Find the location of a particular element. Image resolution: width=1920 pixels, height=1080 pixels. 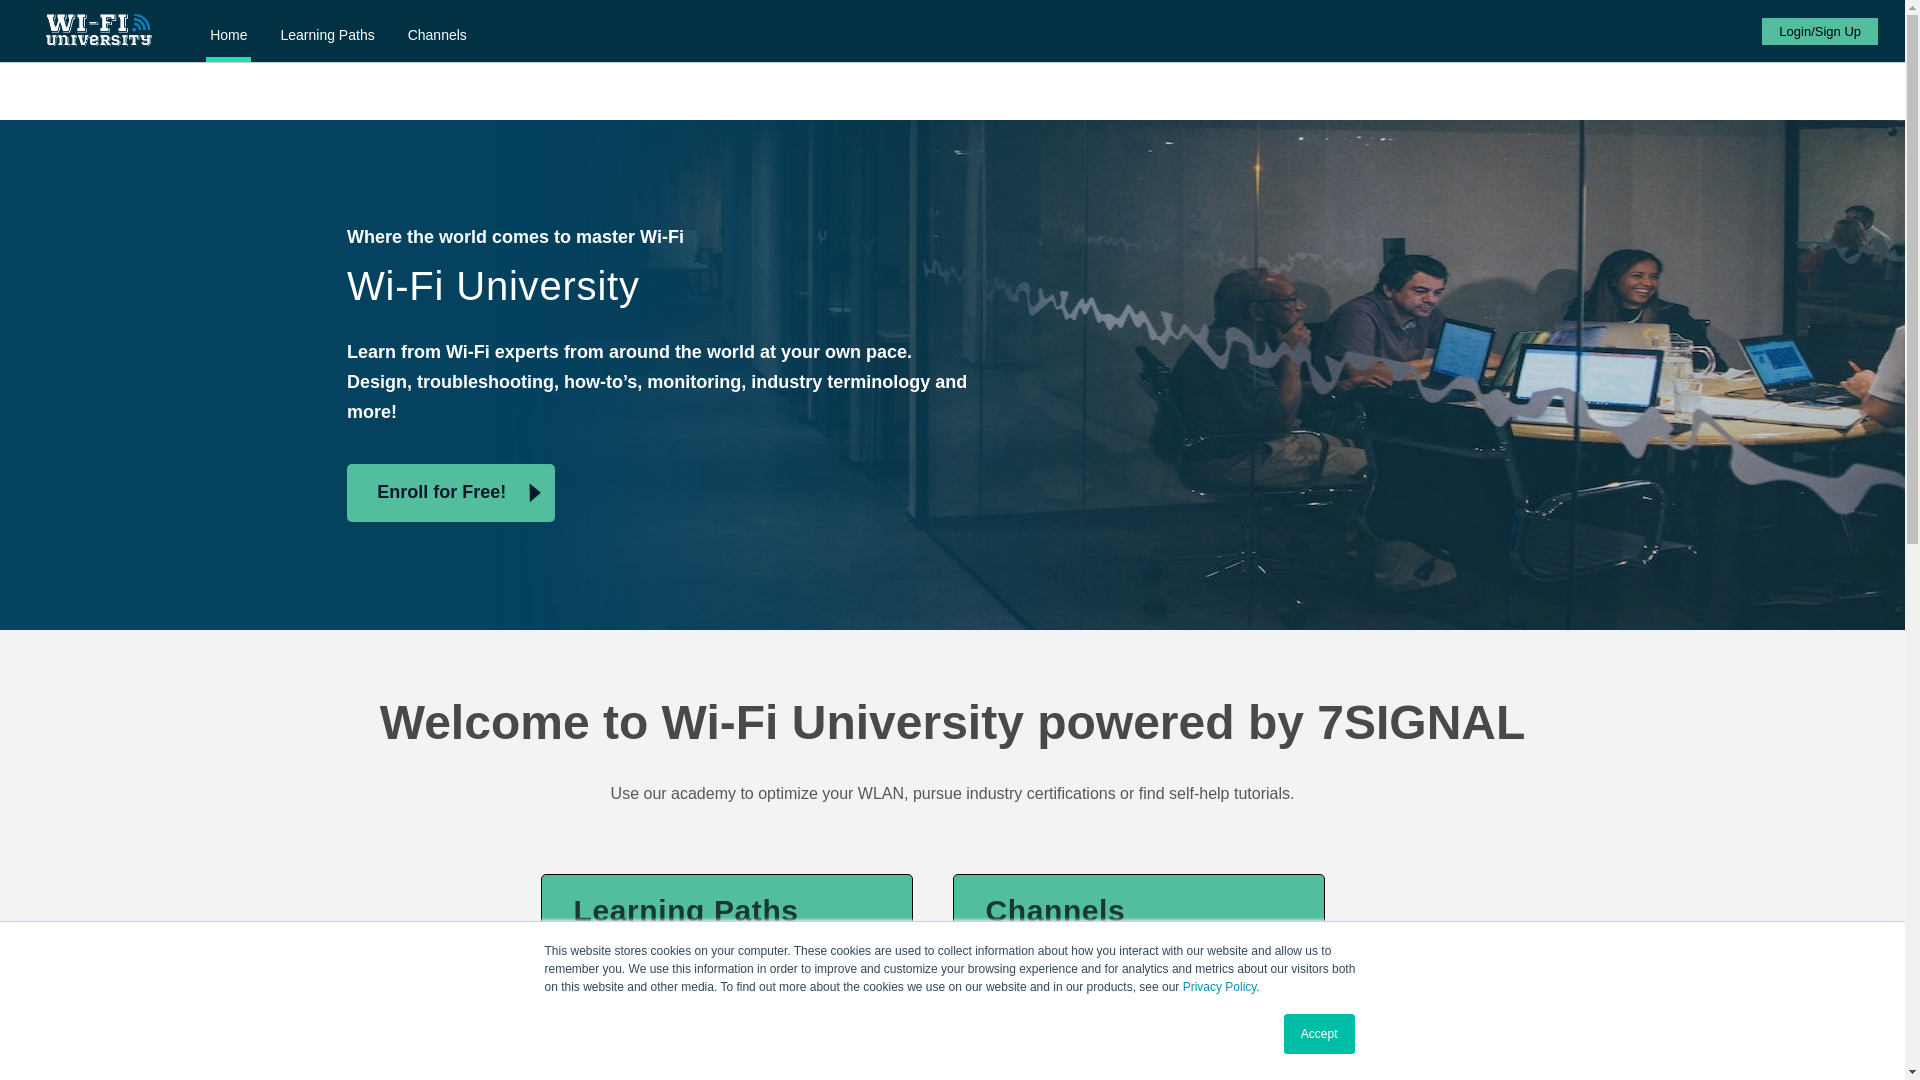

Enroll for Free! is located at coordinates (450, 492).